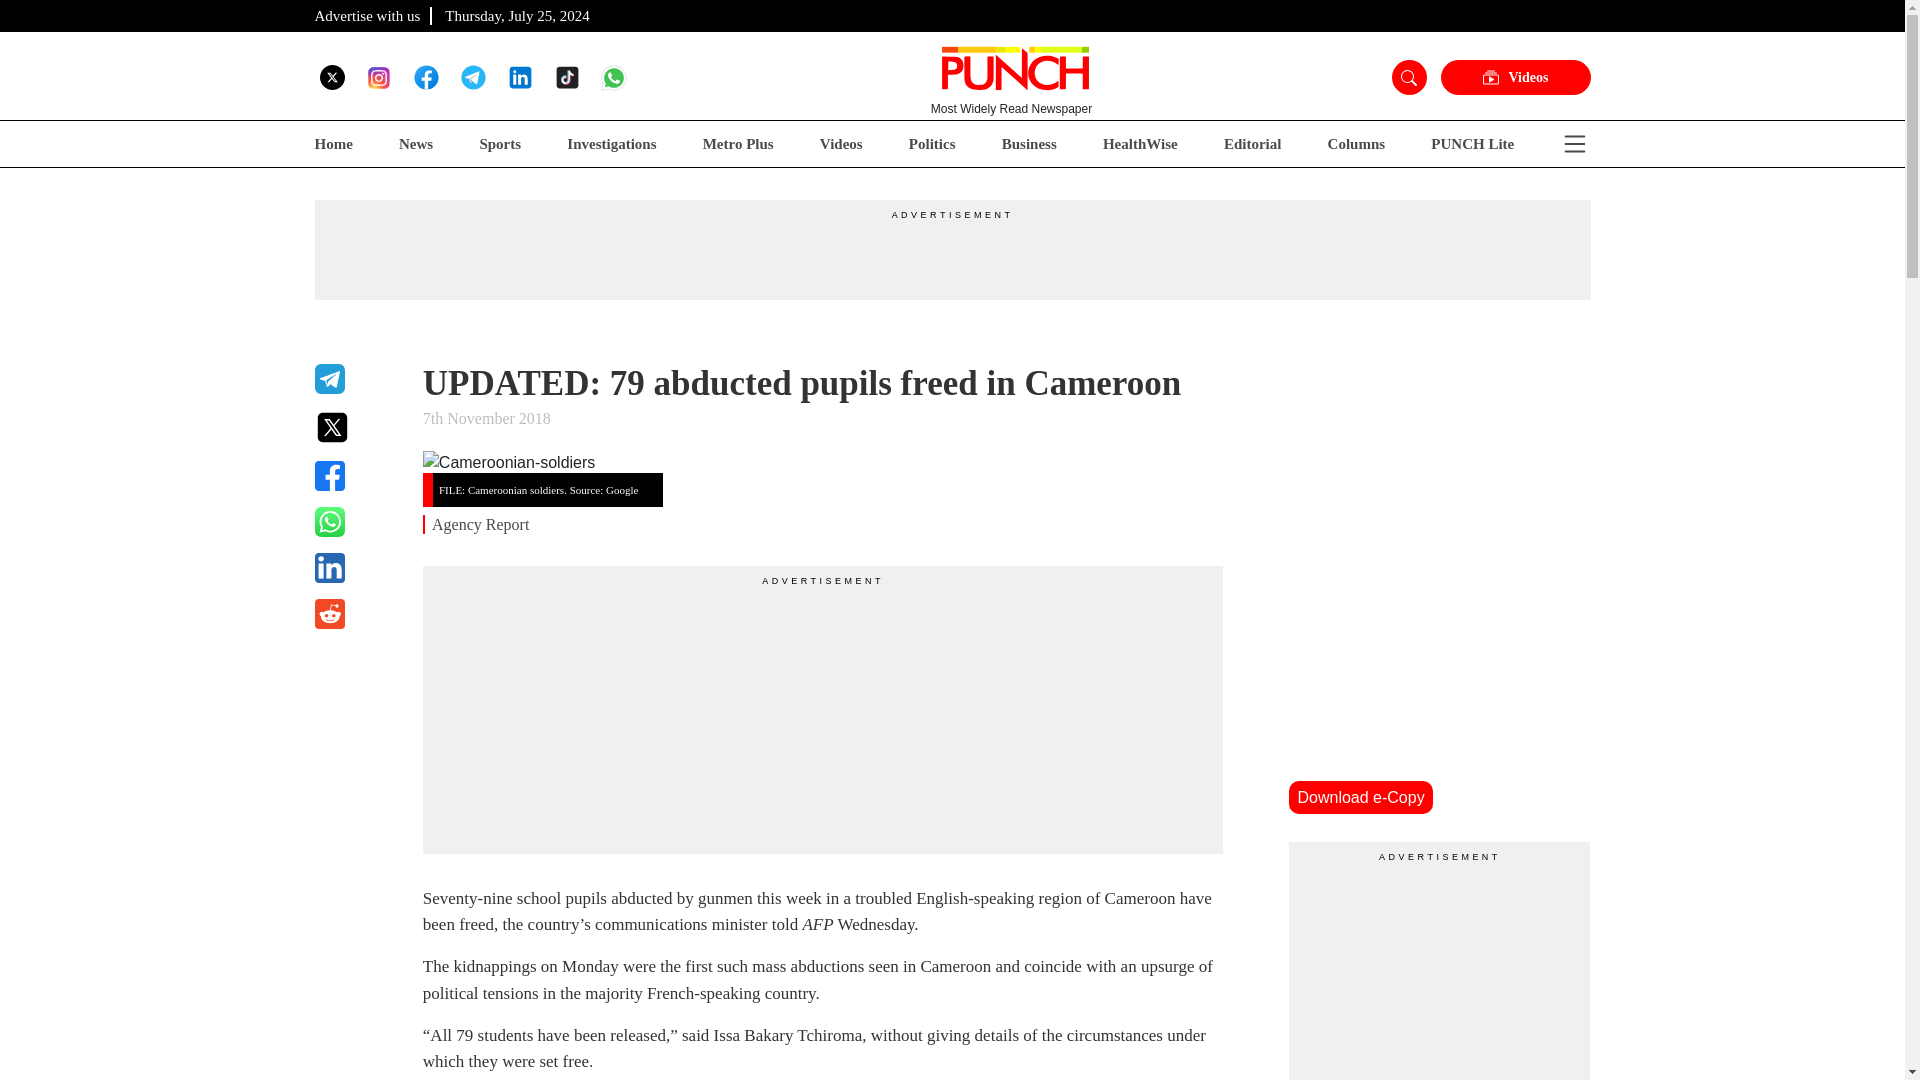 This screenshot has height=1080, width=1920. I want to click on Metro Plus, so click(738, 144).